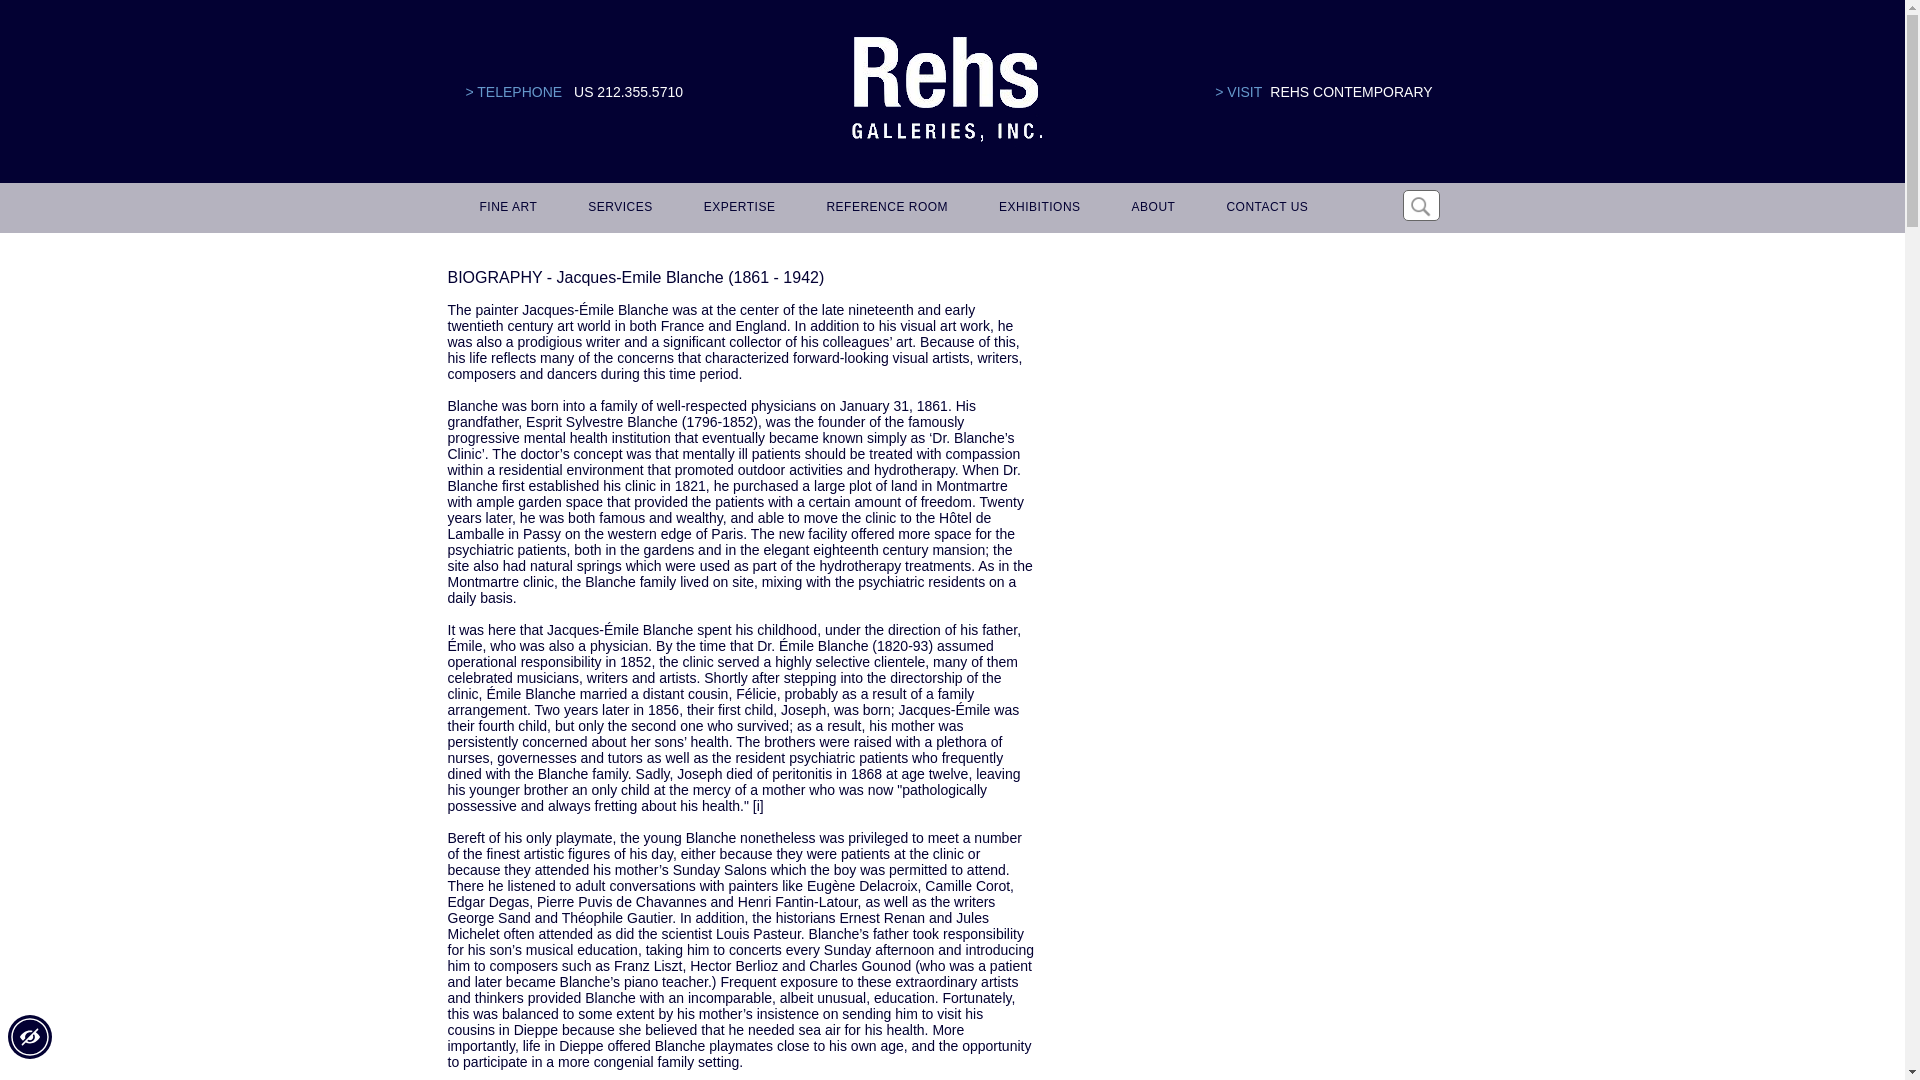 The width and height of the screenshot is (1920, 1080). What do you see at coordinates (506, 208) in the screenshot?
I see `FINE ART` at bounding box center [506, 208].